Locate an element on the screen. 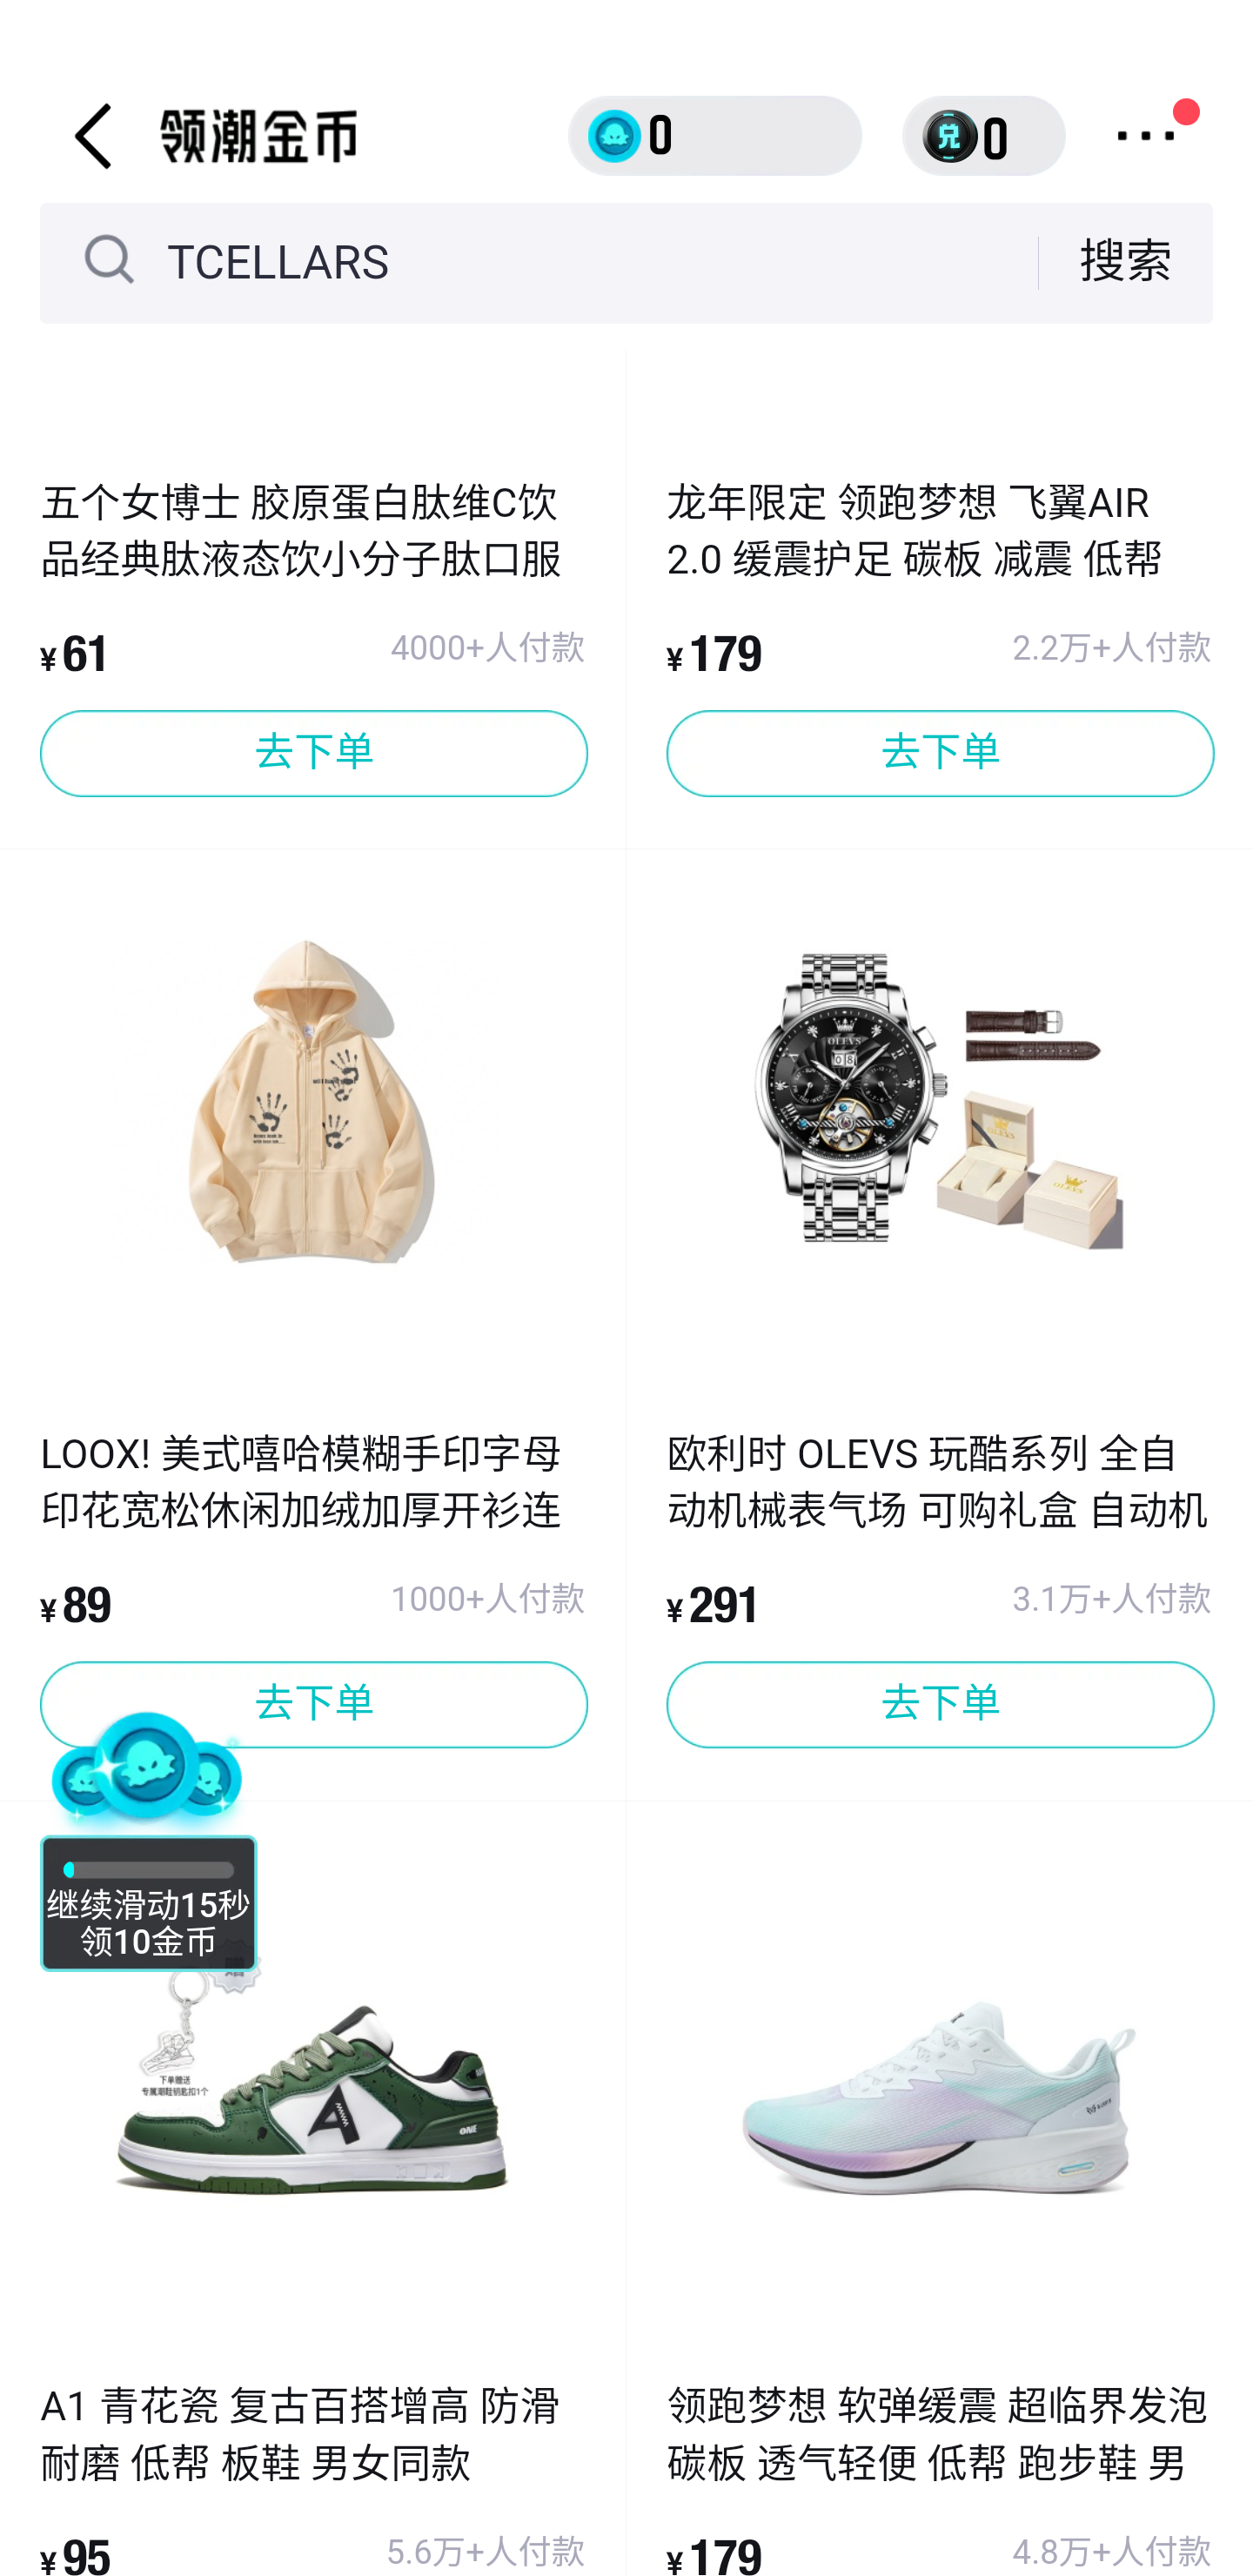 This screenshot has height=2576, width=1253. 去下单 is located at coordinates (313, 754).